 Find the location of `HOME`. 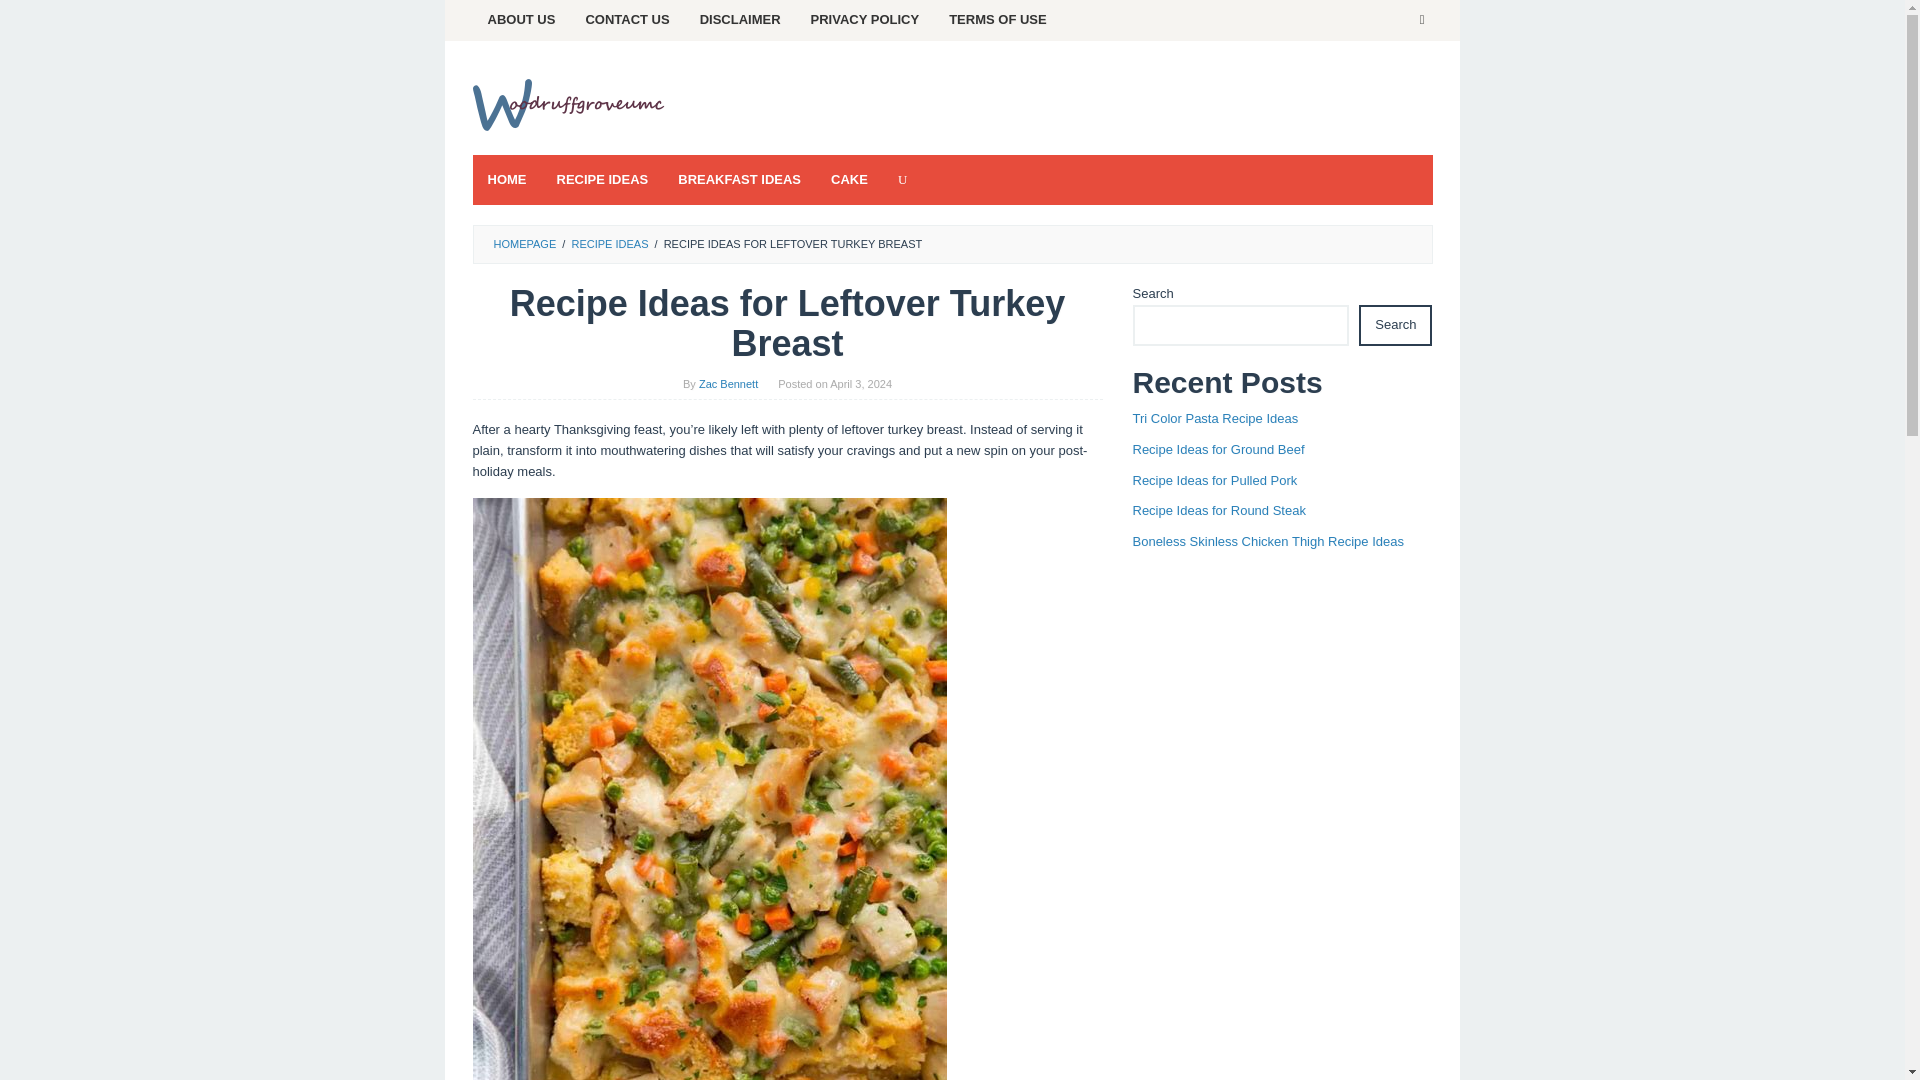

HOME is located at coordinates (506, 180).